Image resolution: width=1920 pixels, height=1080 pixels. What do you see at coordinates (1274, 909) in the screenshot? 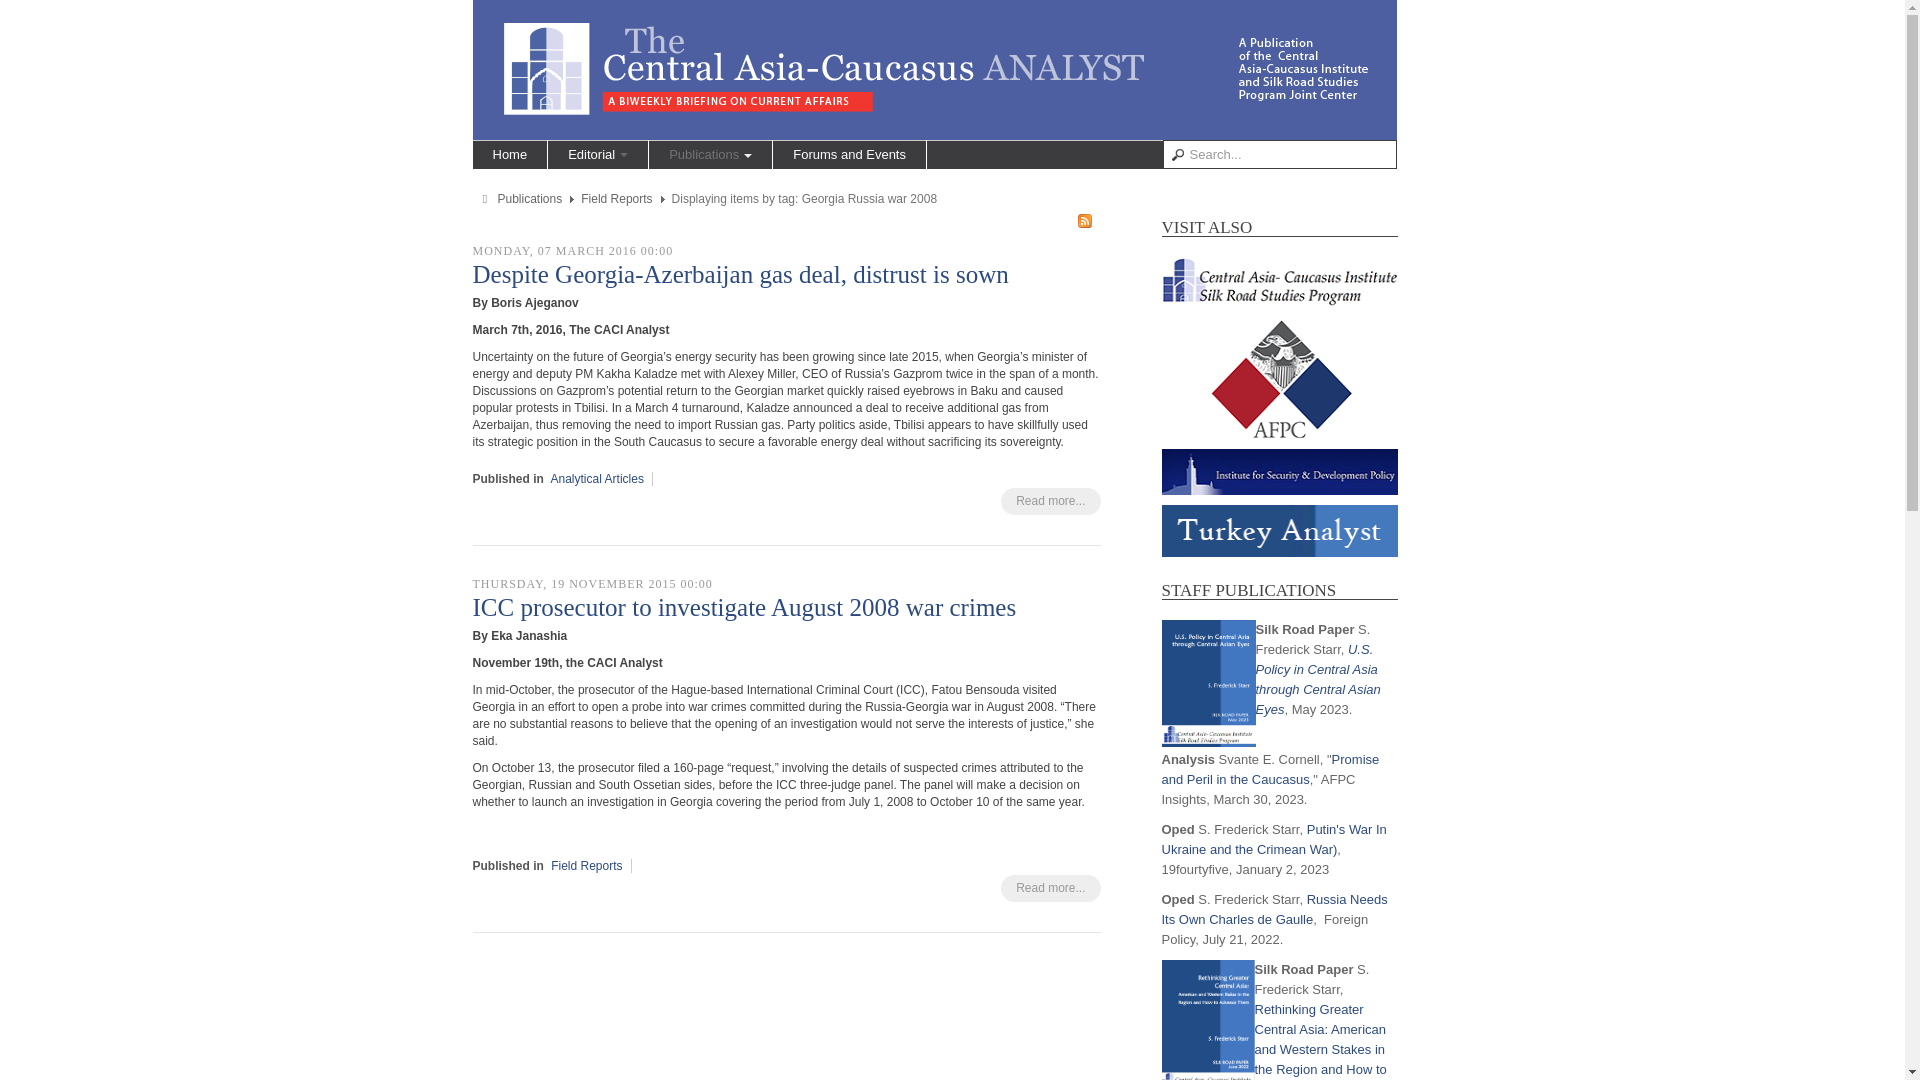
I see `Russia Needs Its Own Charles de Gaulle` at bounding box center [1274, 909].